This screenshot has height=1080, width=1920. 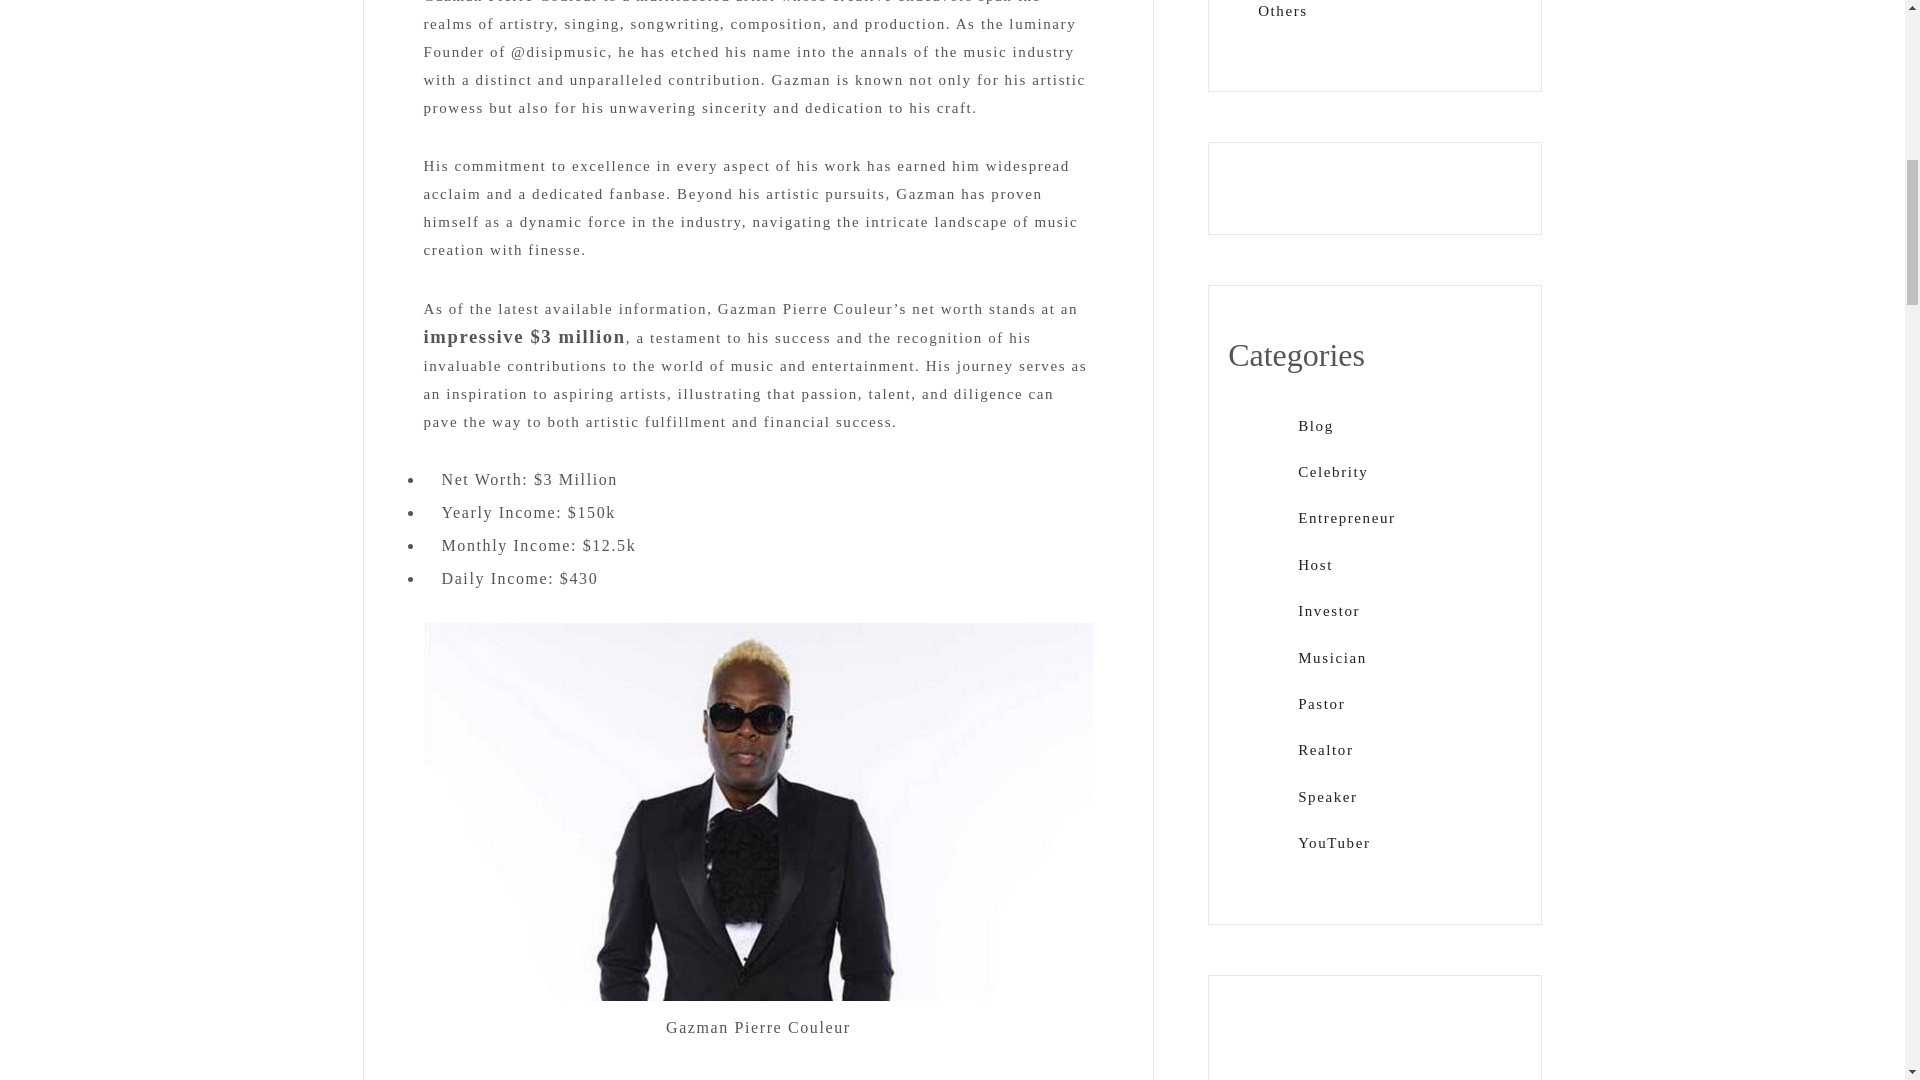 What do you see at coordinates (1314, 565) in the screenshot?
I see `Host` at bounding box center [1314, 565].